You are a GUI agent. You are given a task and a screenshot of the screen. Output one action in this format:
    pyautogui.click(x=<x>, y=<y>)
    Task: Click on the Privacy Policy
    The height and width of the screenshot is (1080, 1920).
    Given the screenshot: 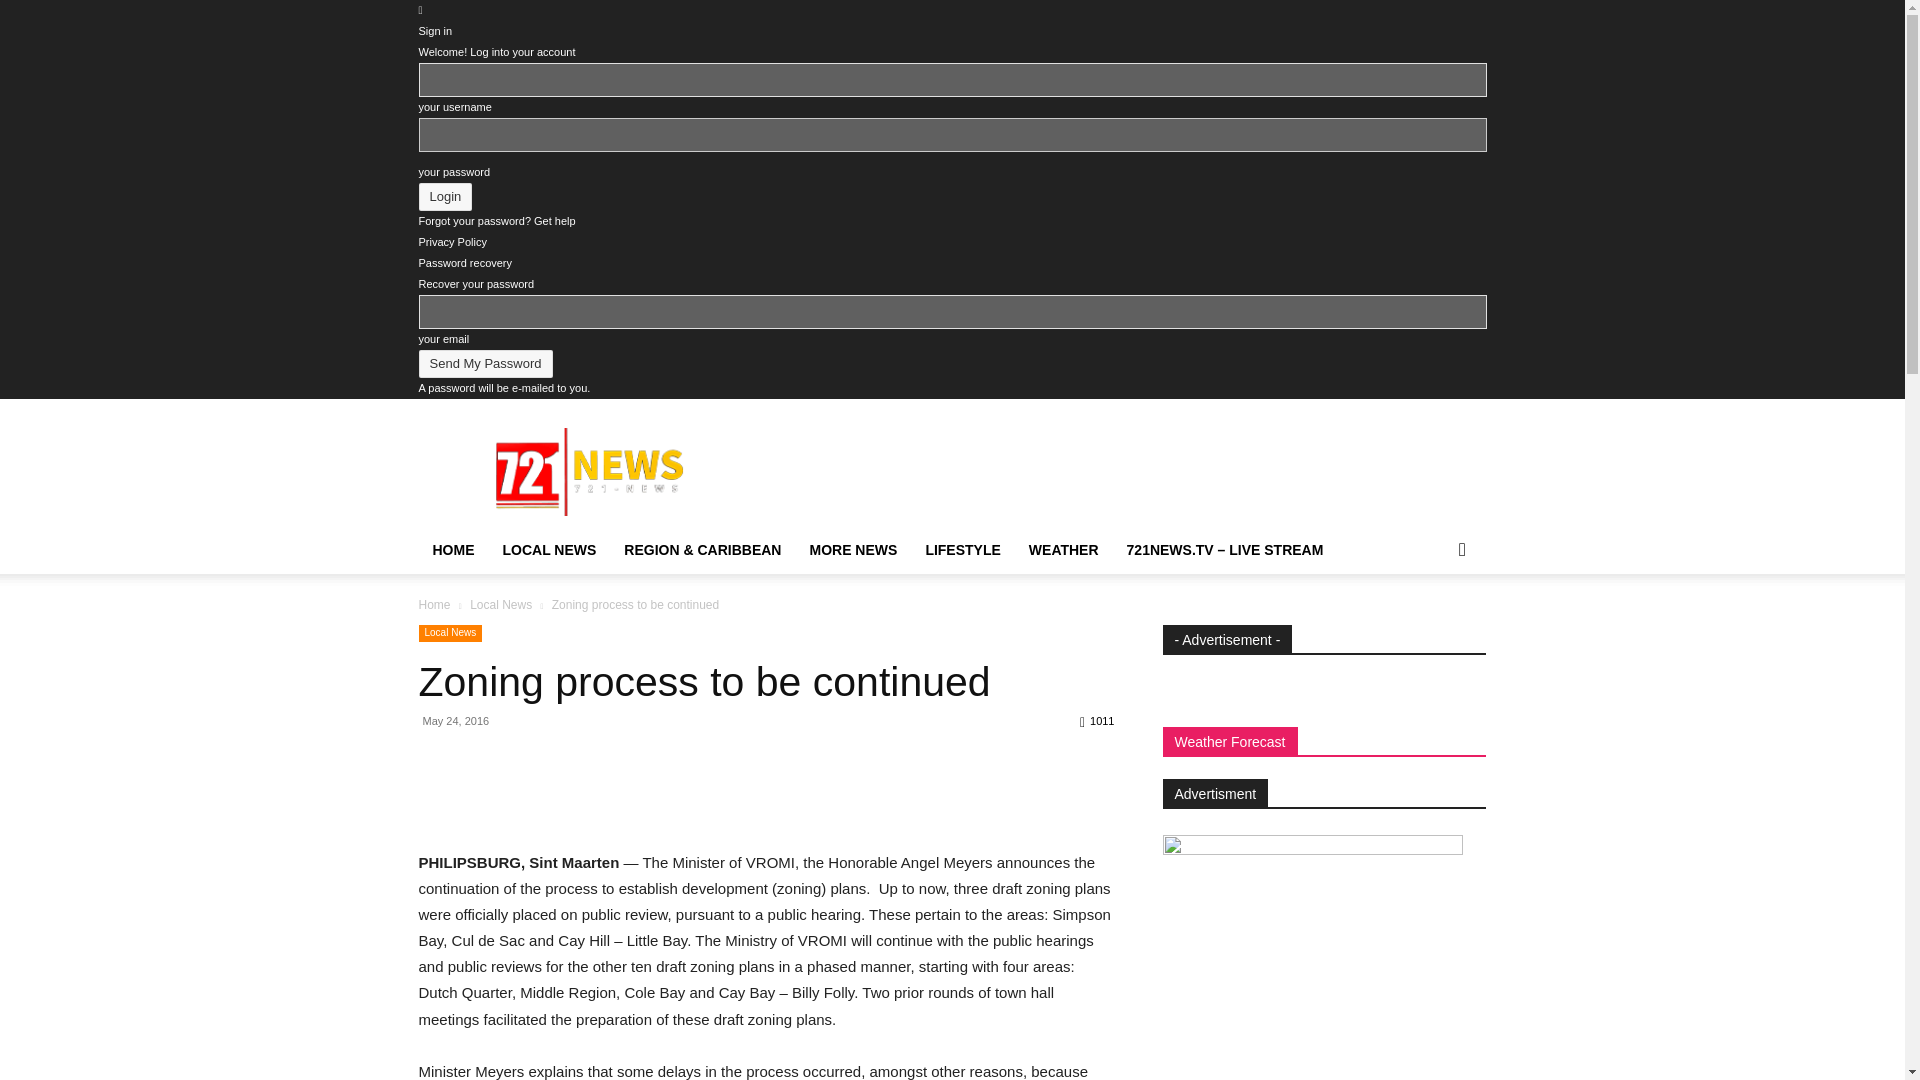 What is the action you would take?
    pyautogui.click(x=452, y=242)
    